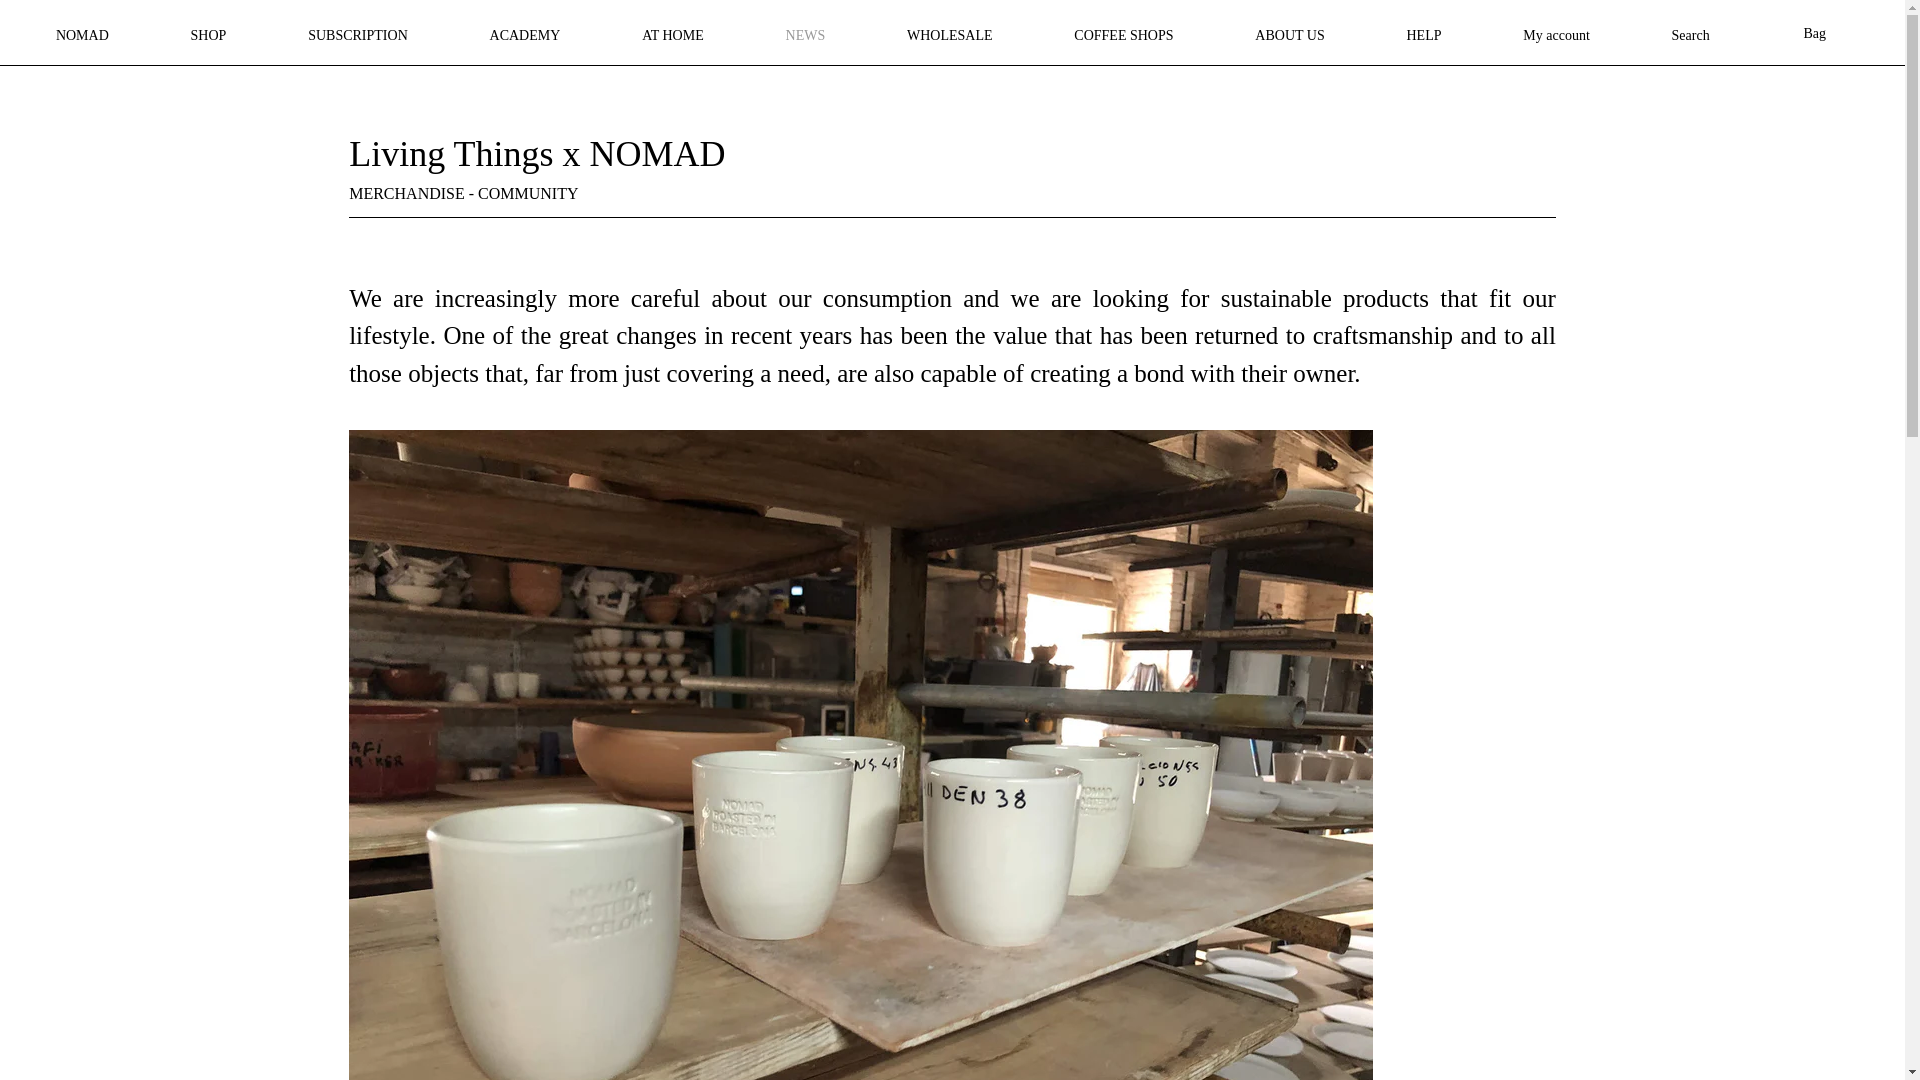  What do you see at coordinates (1820, 34) in the screenshot?
I see `Bag` at bounding box center [1820, 34].